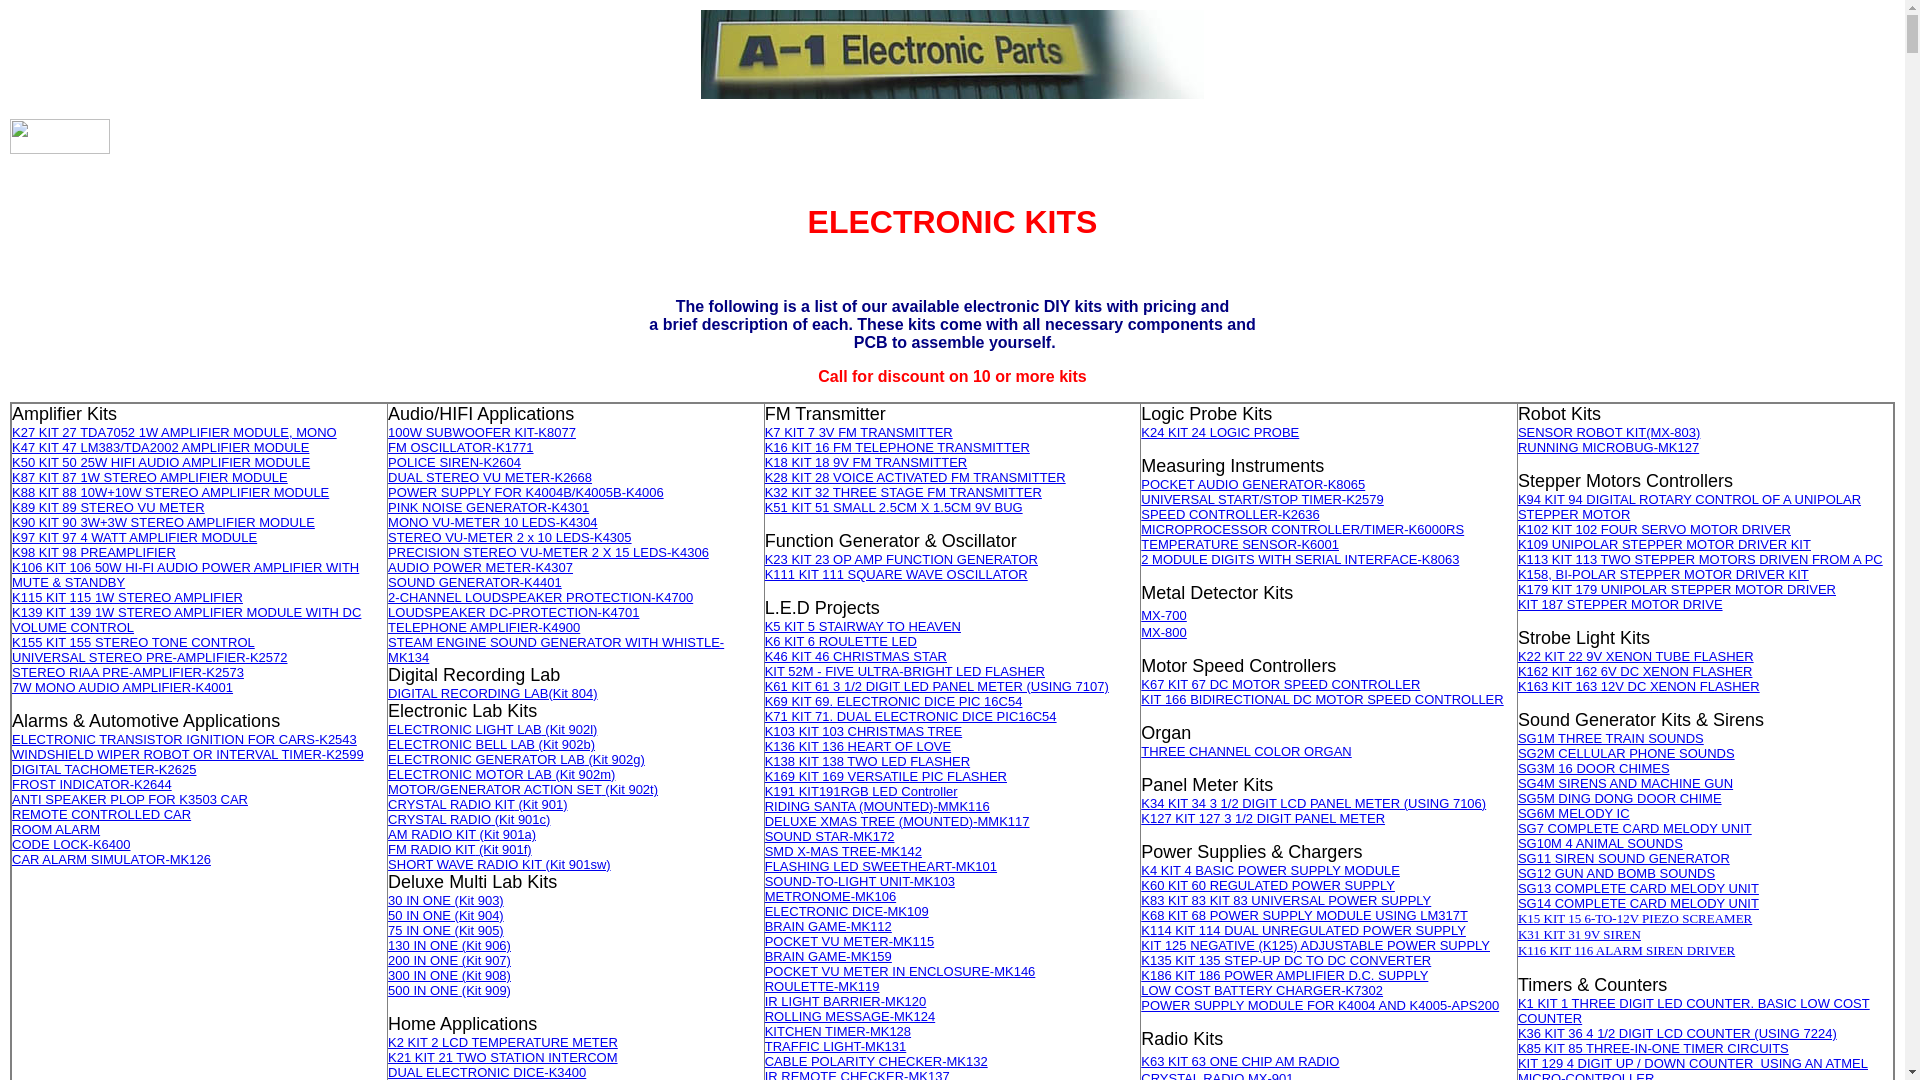  I want to click on DIGITAL TACHOMETER-K2625, so click(104, 770).